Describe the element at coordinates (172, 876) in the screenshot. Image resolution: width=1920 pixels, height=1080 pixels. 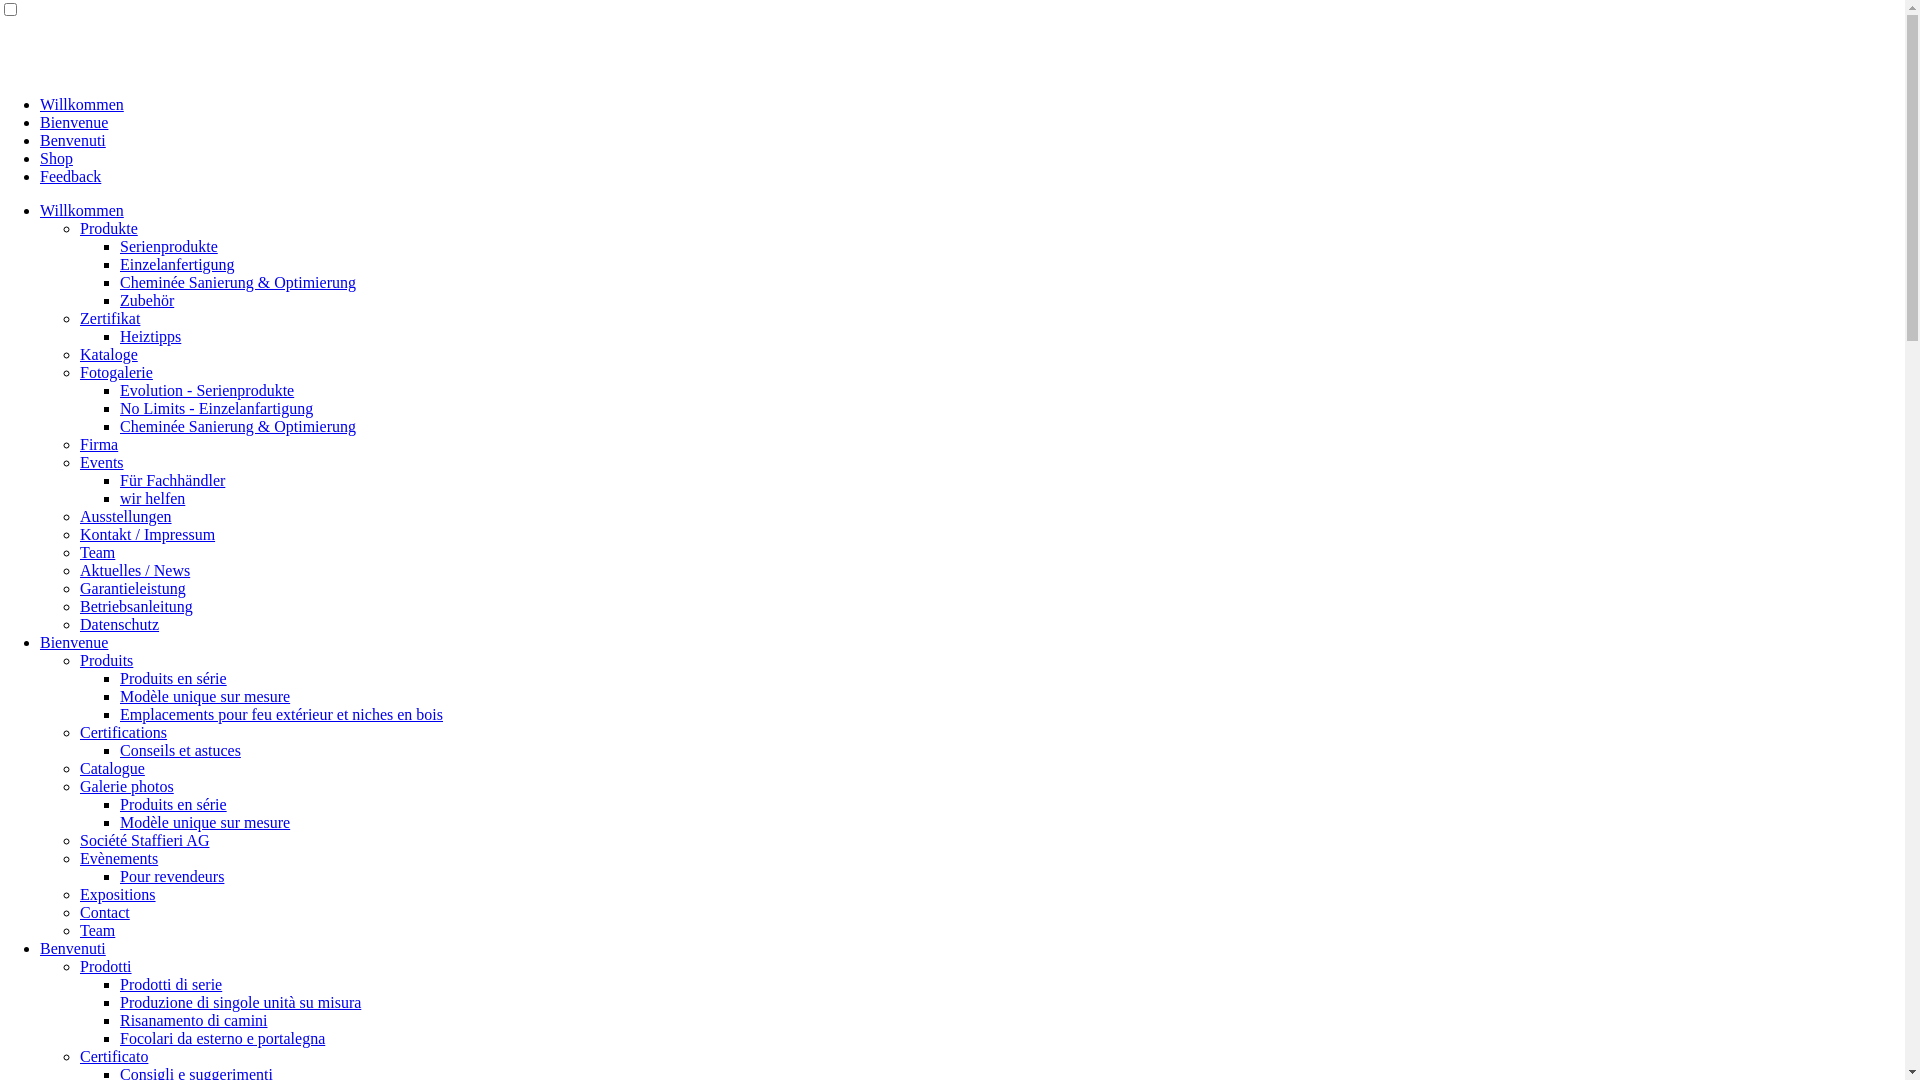
I see `Pour revendeurs` at that location.